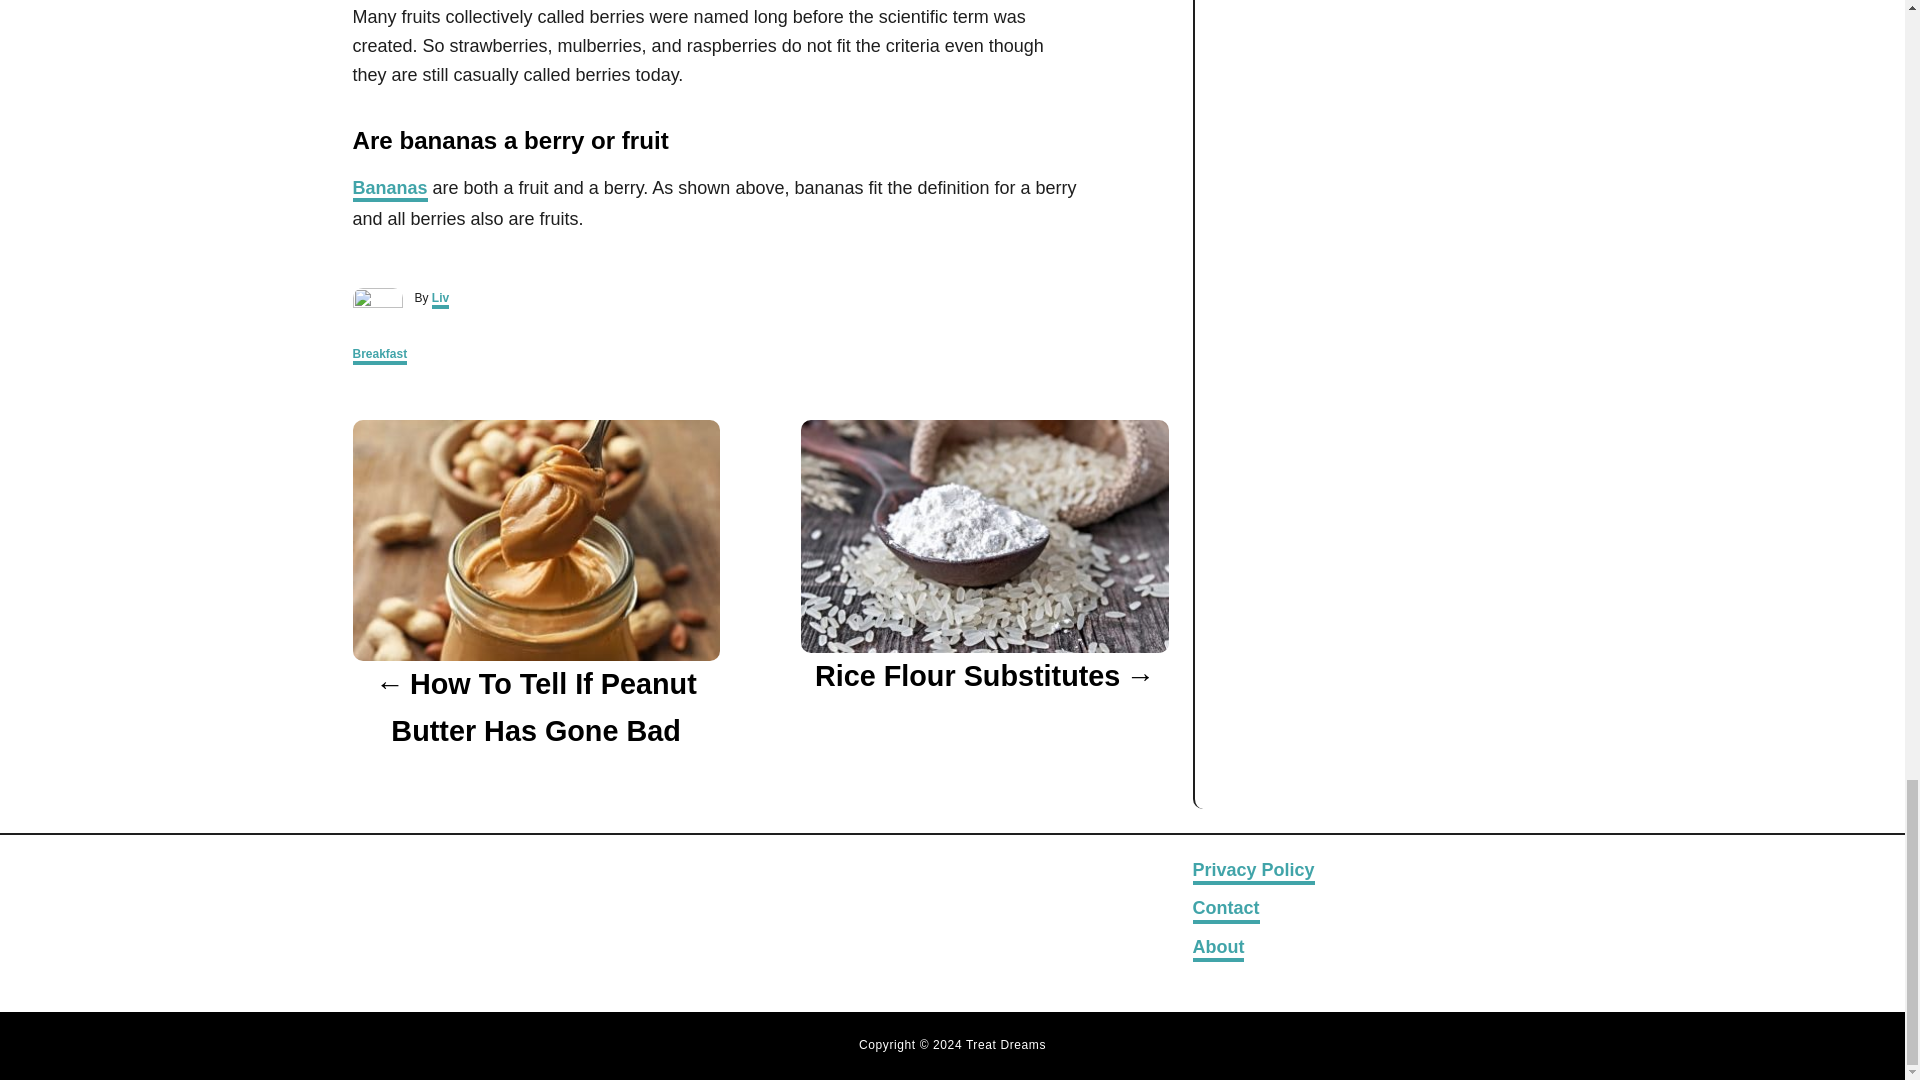 This screenshot has width=1920, height=1080. Describe the element at coordinates (1226, 910) in the screenshot. I see `Contact` at that location.